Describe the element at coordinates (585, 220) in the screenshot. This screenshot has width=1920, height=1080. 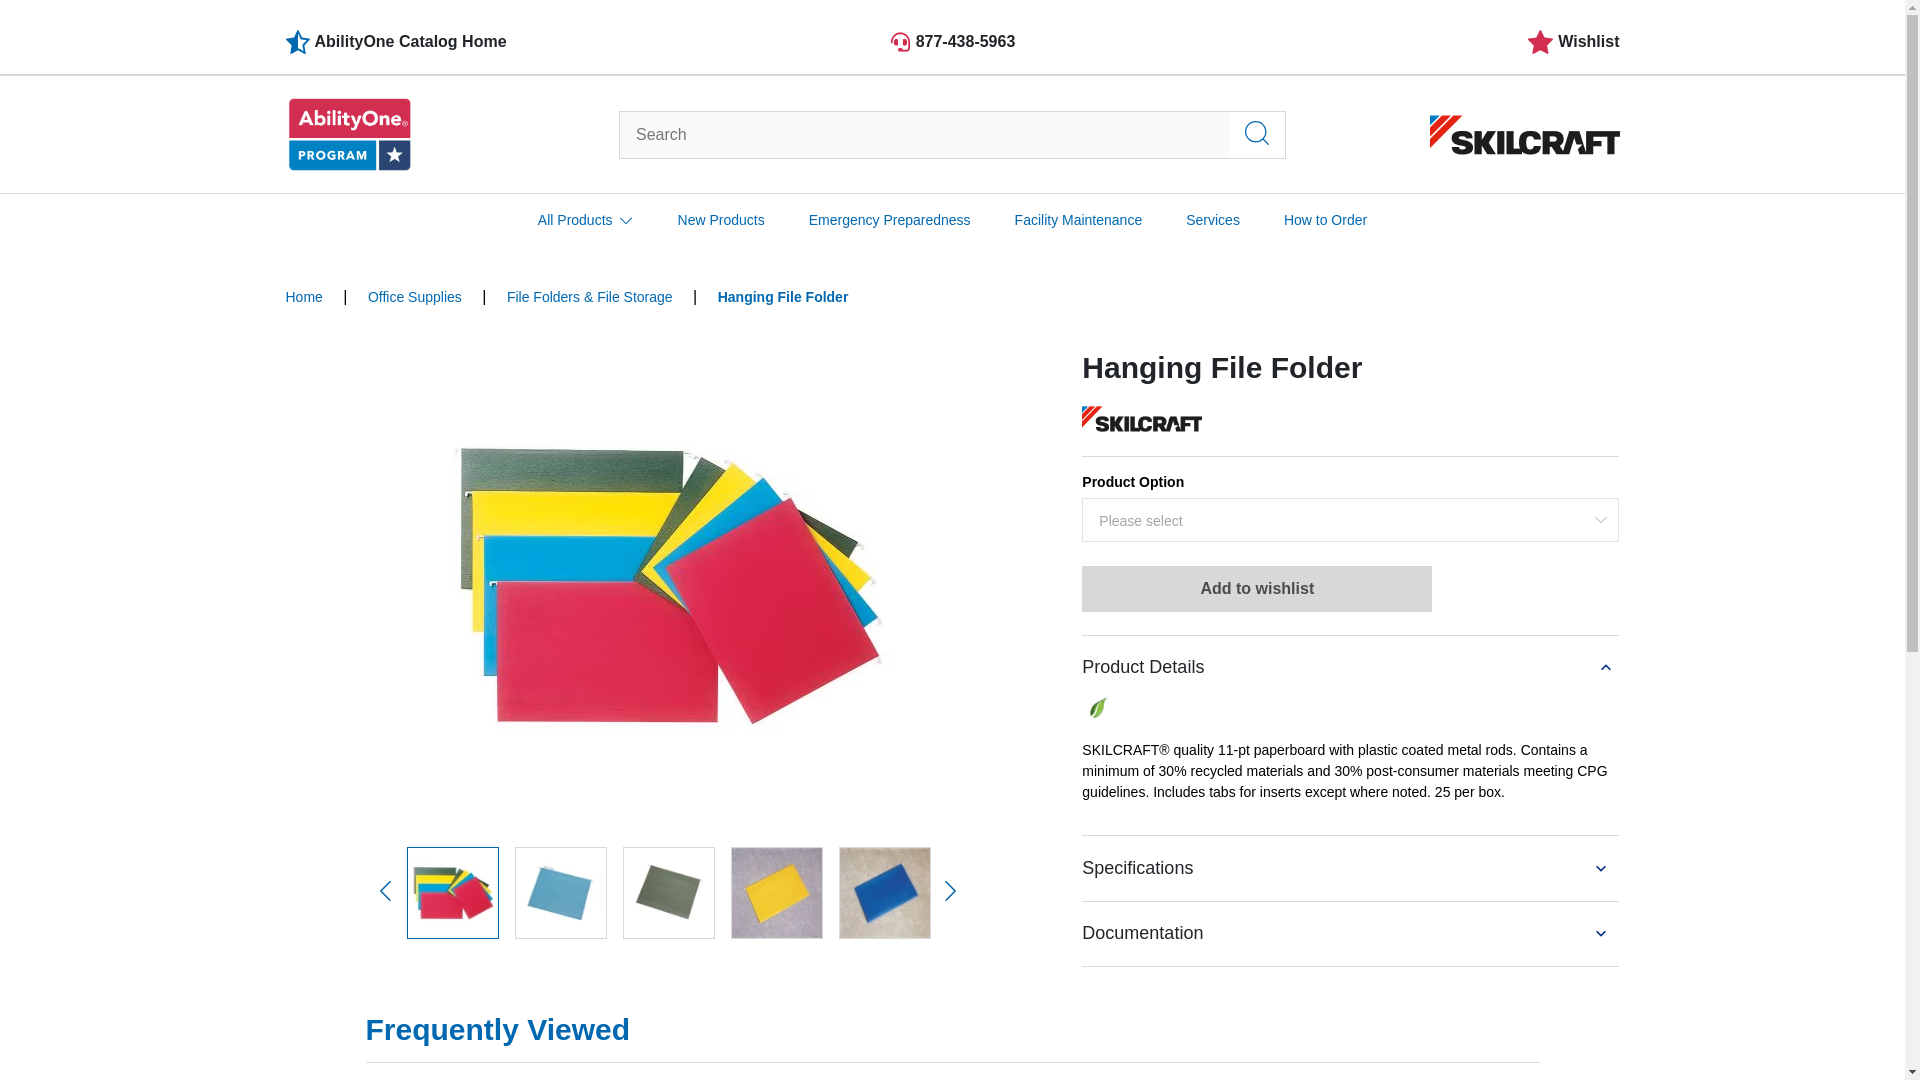
I see `All Products` at that location.